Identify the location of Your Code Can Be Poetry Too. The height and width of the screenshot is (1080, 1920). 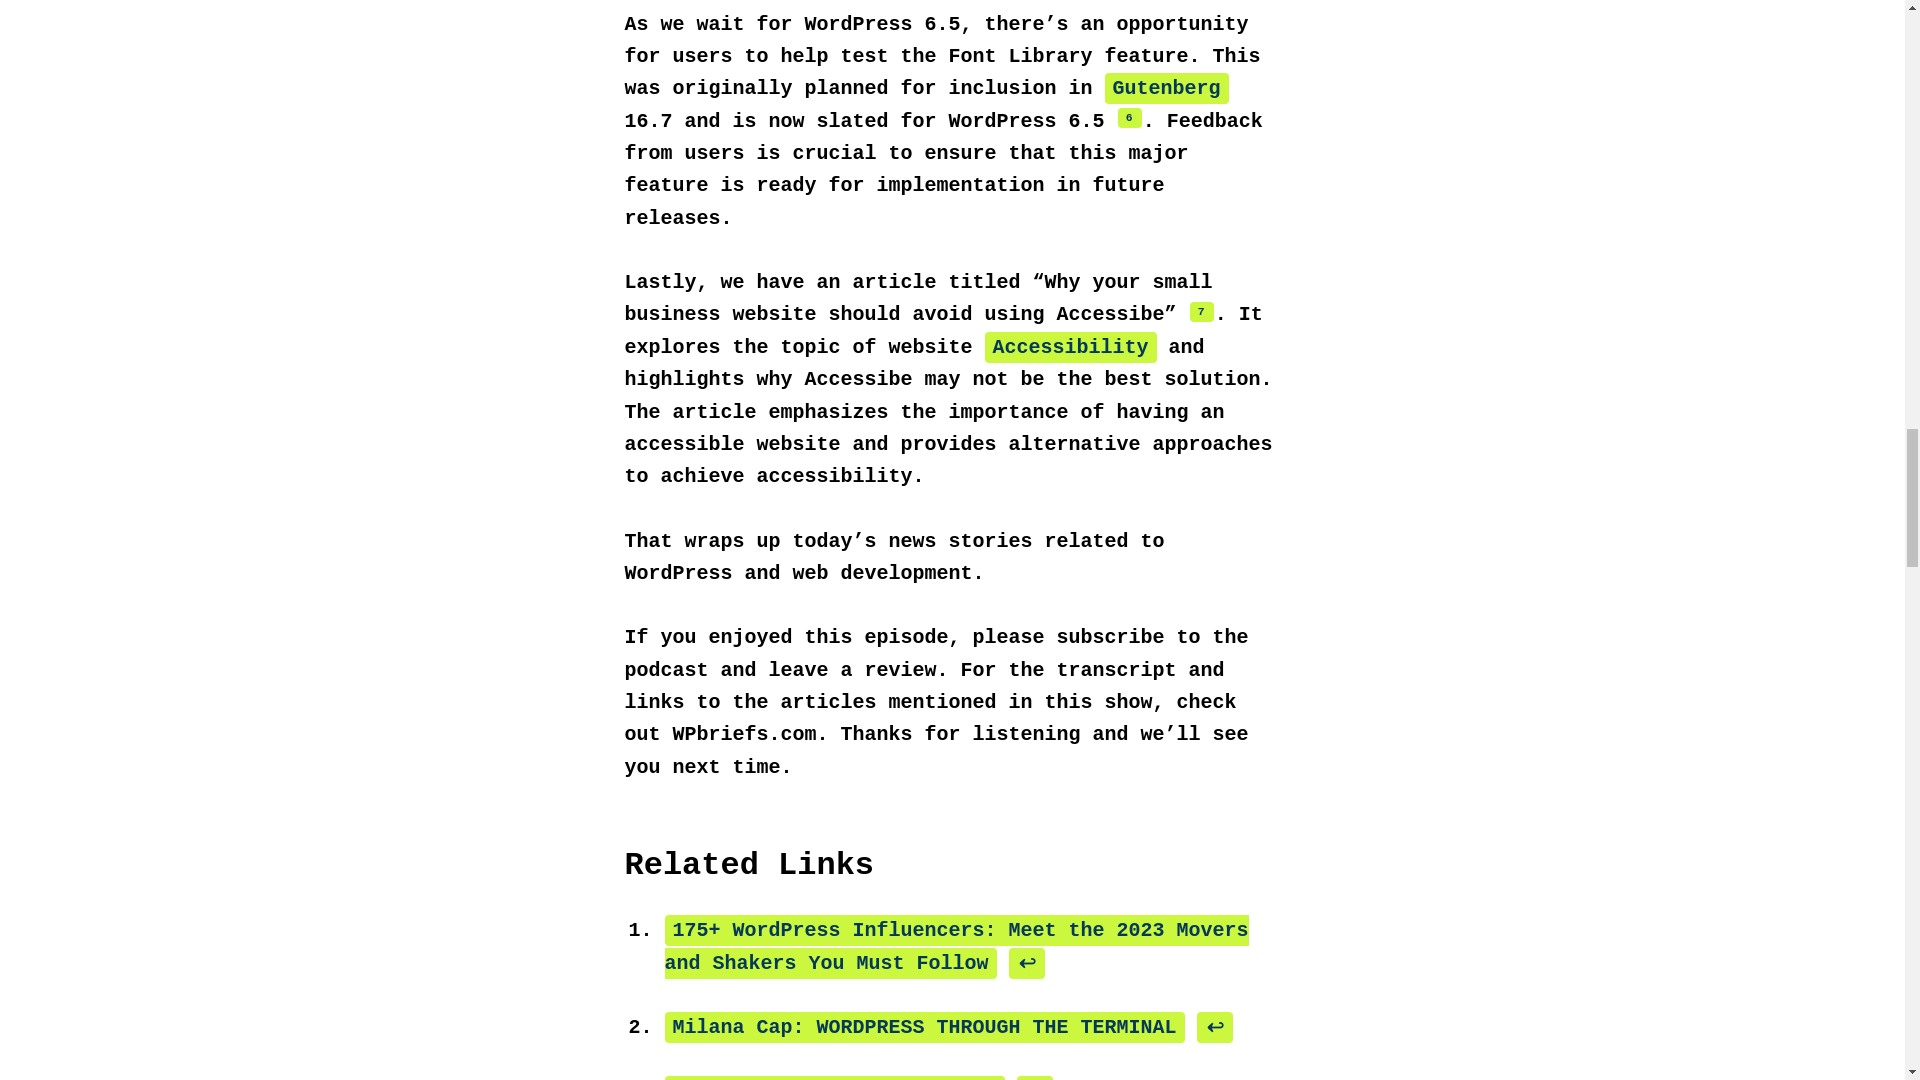
(834, 1078).